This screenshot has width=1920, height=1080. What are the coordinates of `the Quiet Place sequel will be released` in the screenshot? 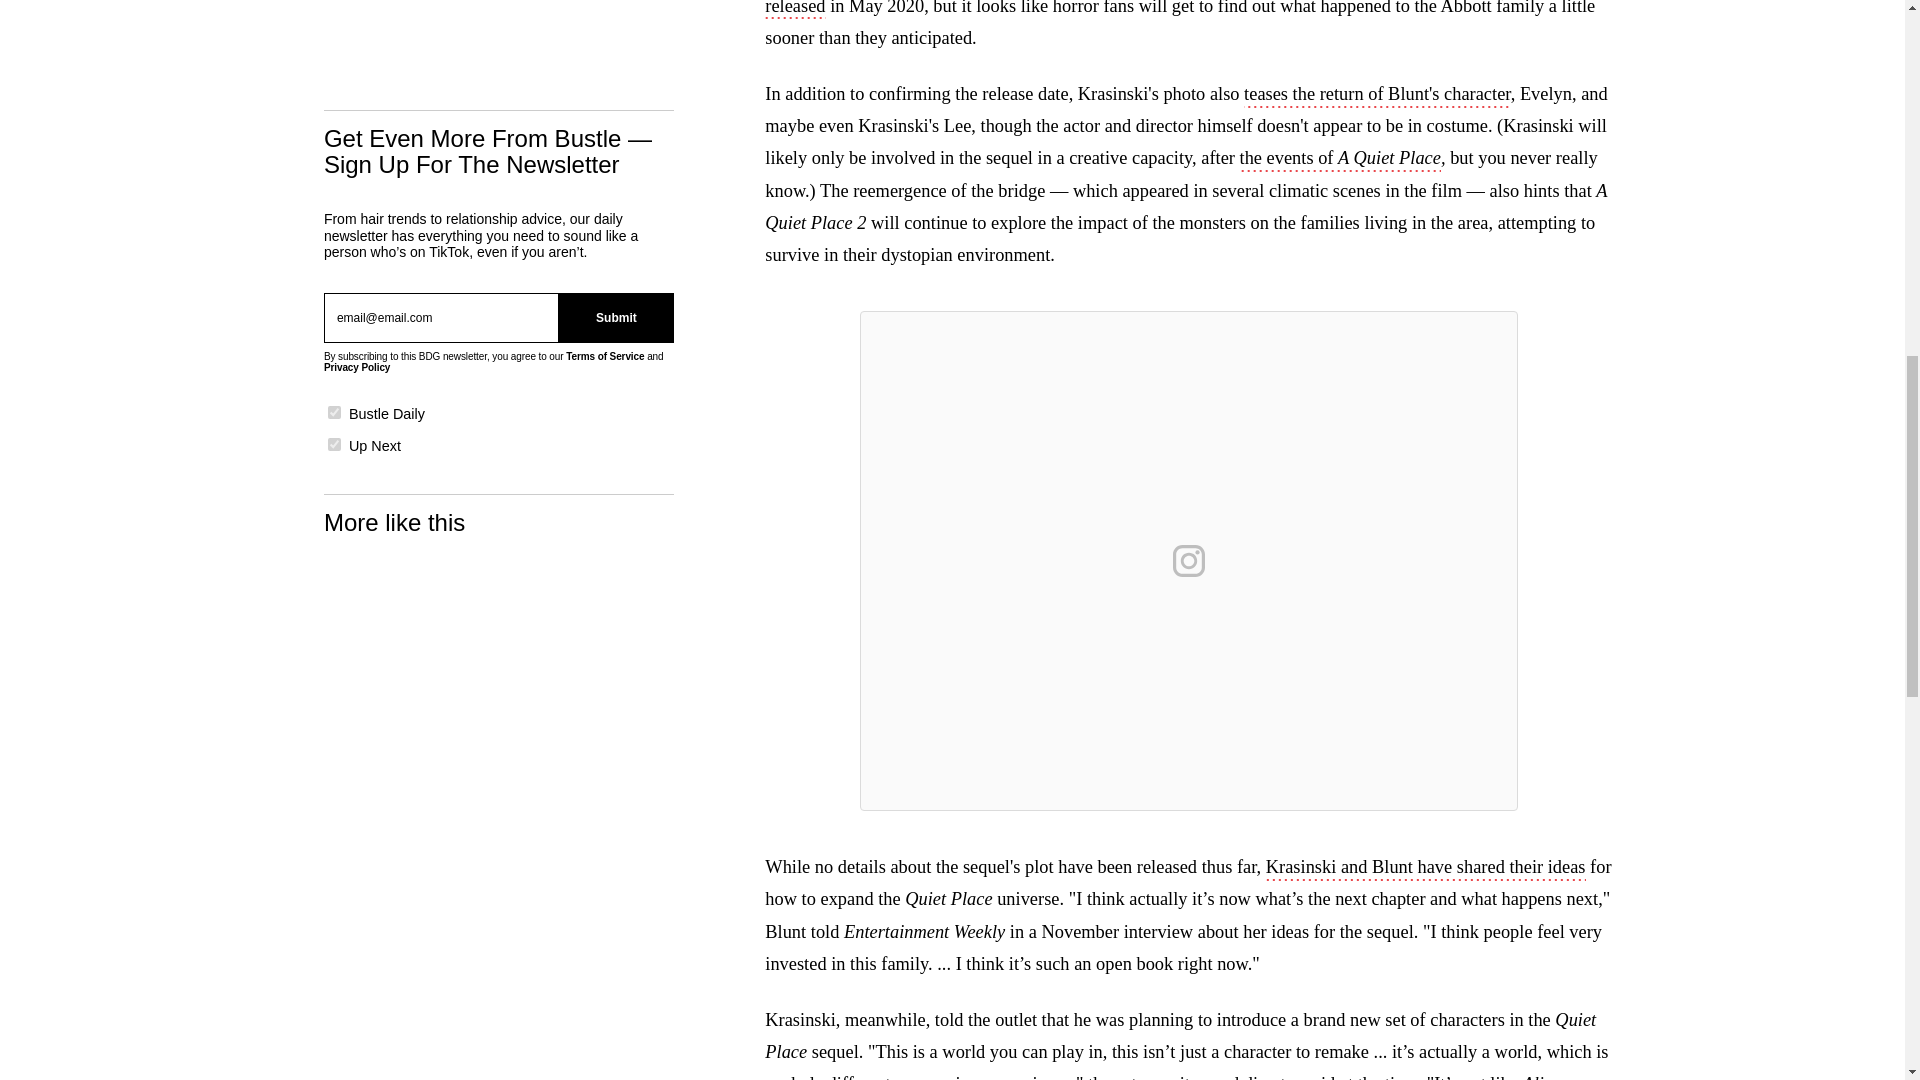 It's located at (1160, 10).